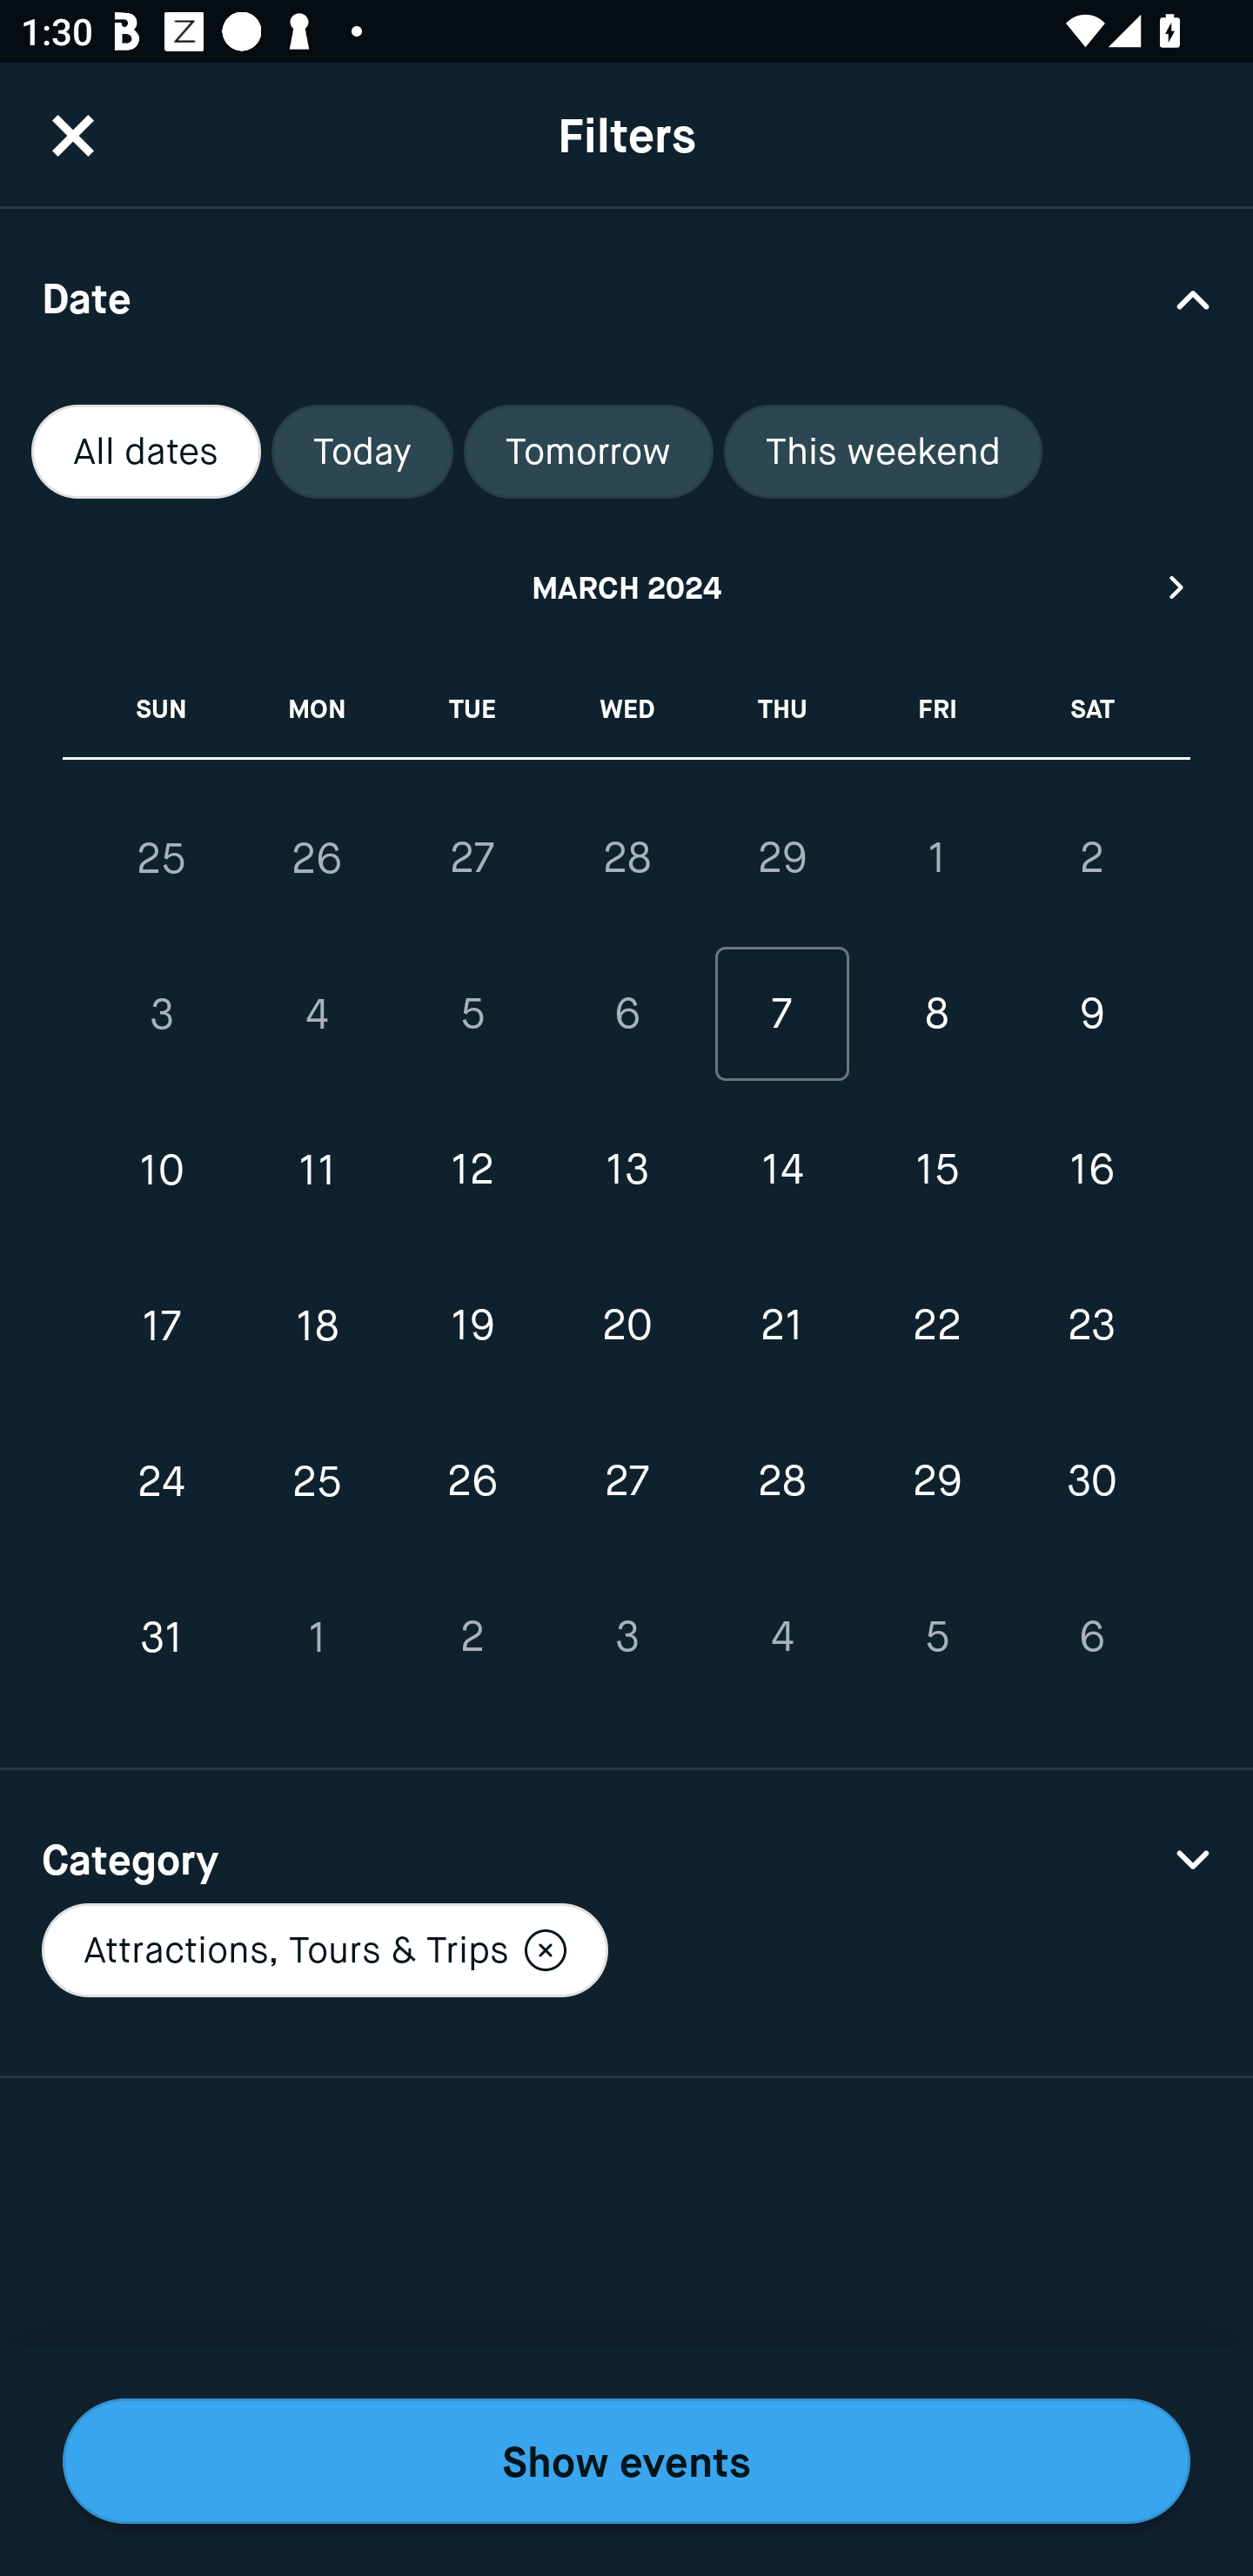 The image size is (1253, 2576). I want to click on 25, so click(317, 1481).